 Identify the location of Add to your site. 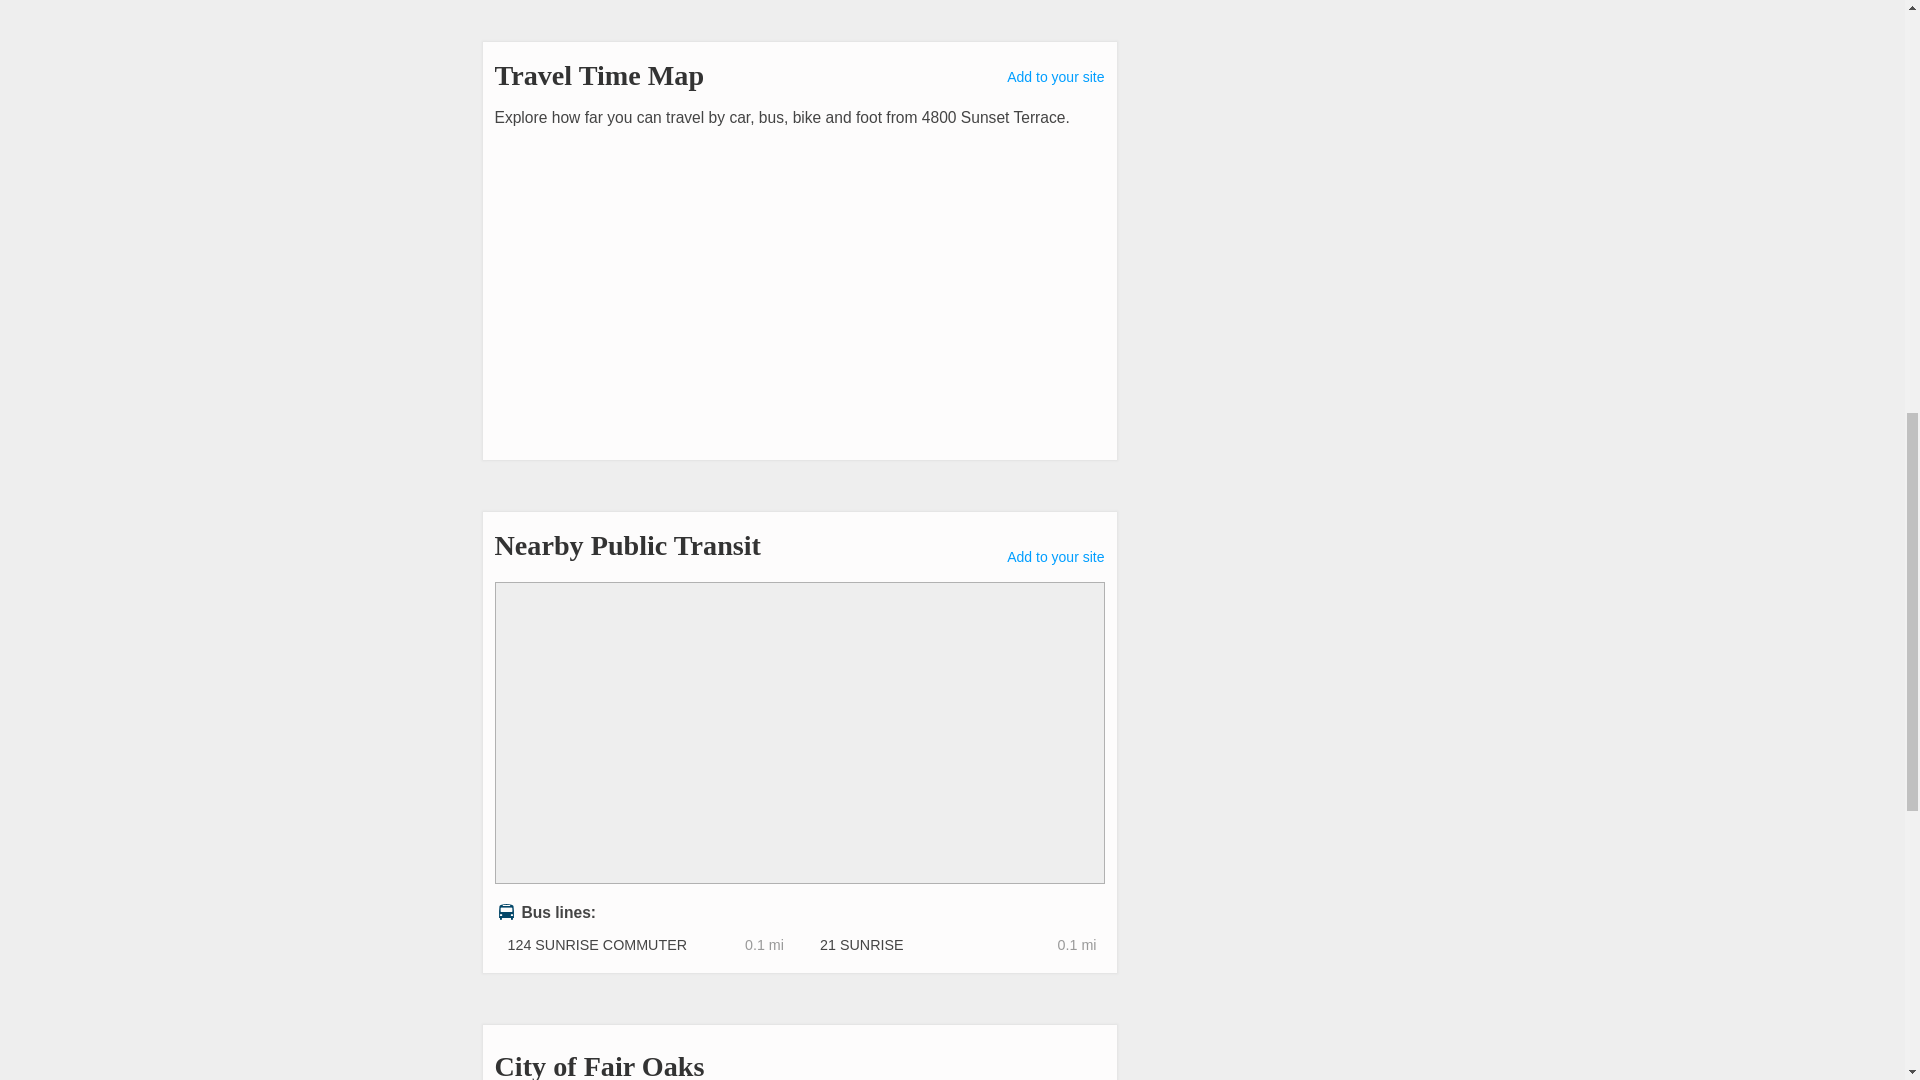
(1055, 77).